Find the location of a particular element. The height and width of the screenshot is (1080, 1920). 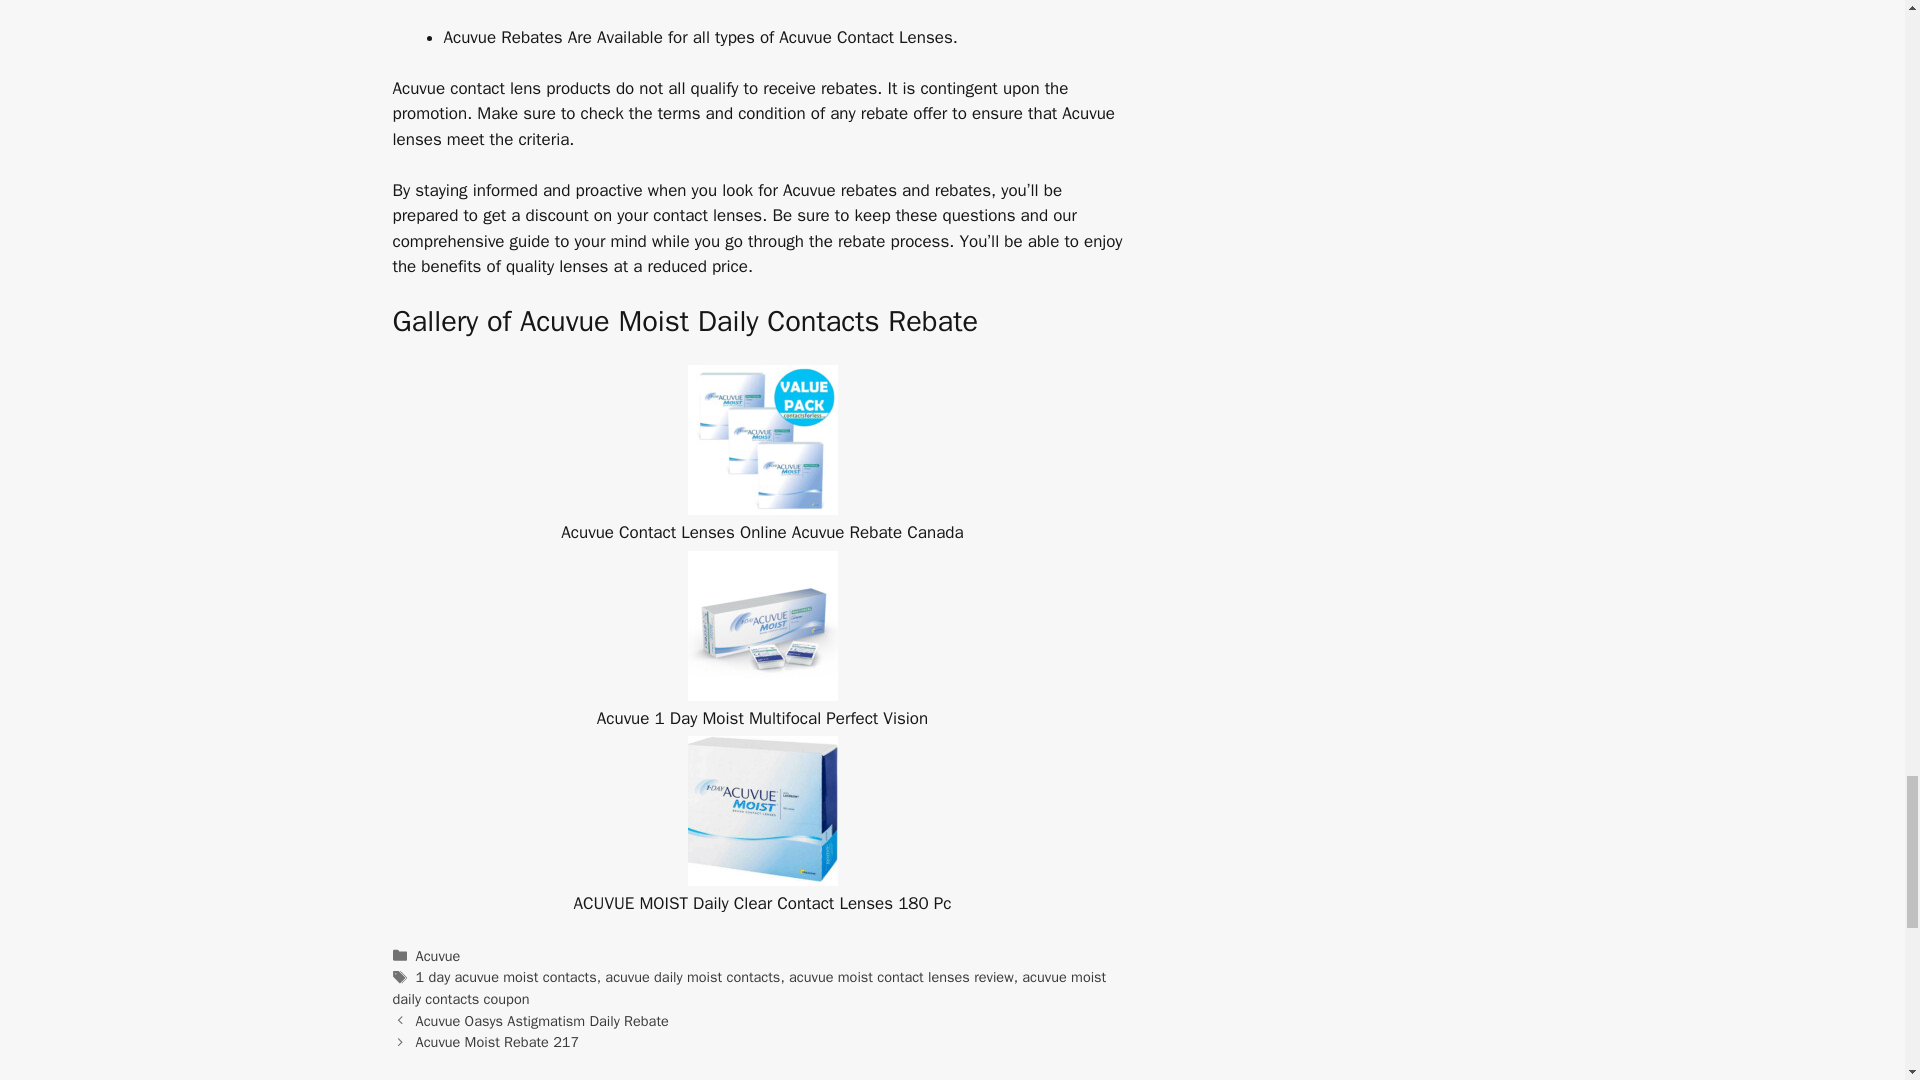

acuvue moist contact lenses review is located at coordinates (901, 976).